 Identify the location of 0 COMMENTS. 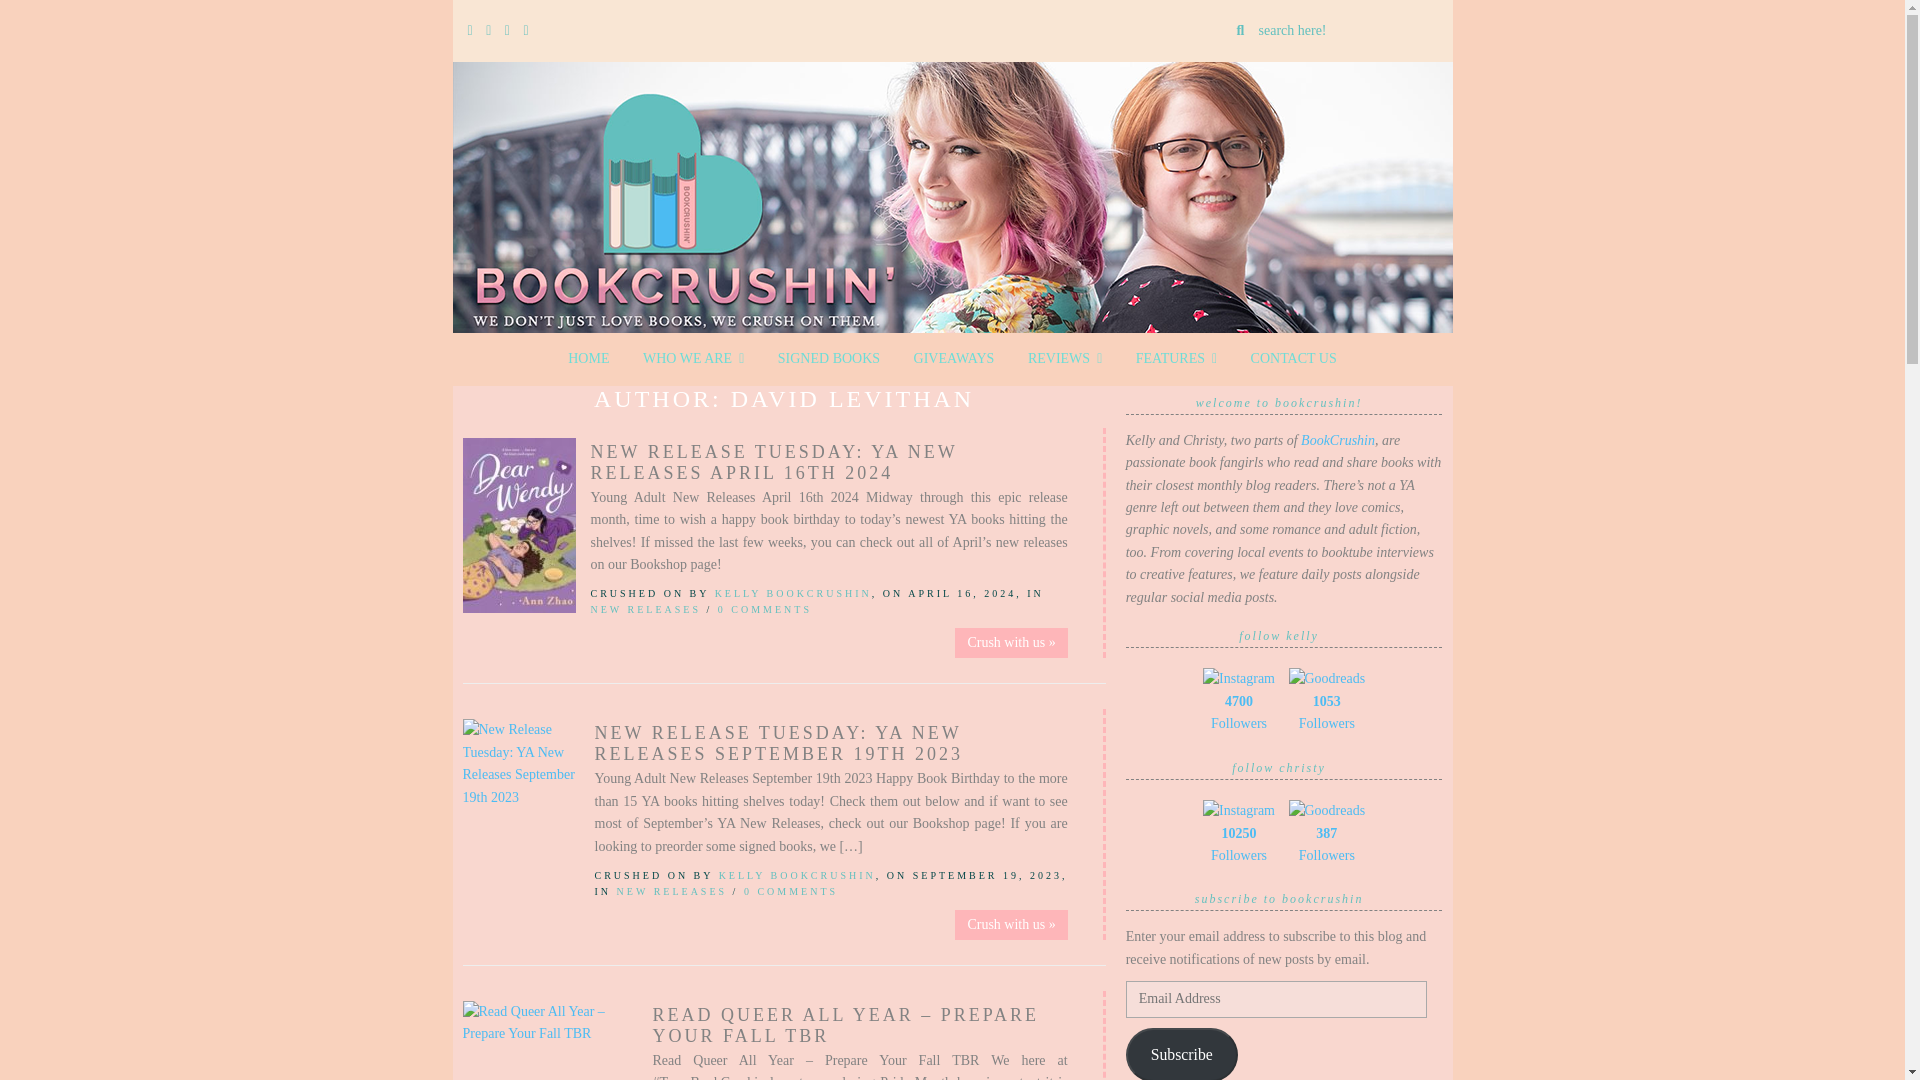
(790, 891).